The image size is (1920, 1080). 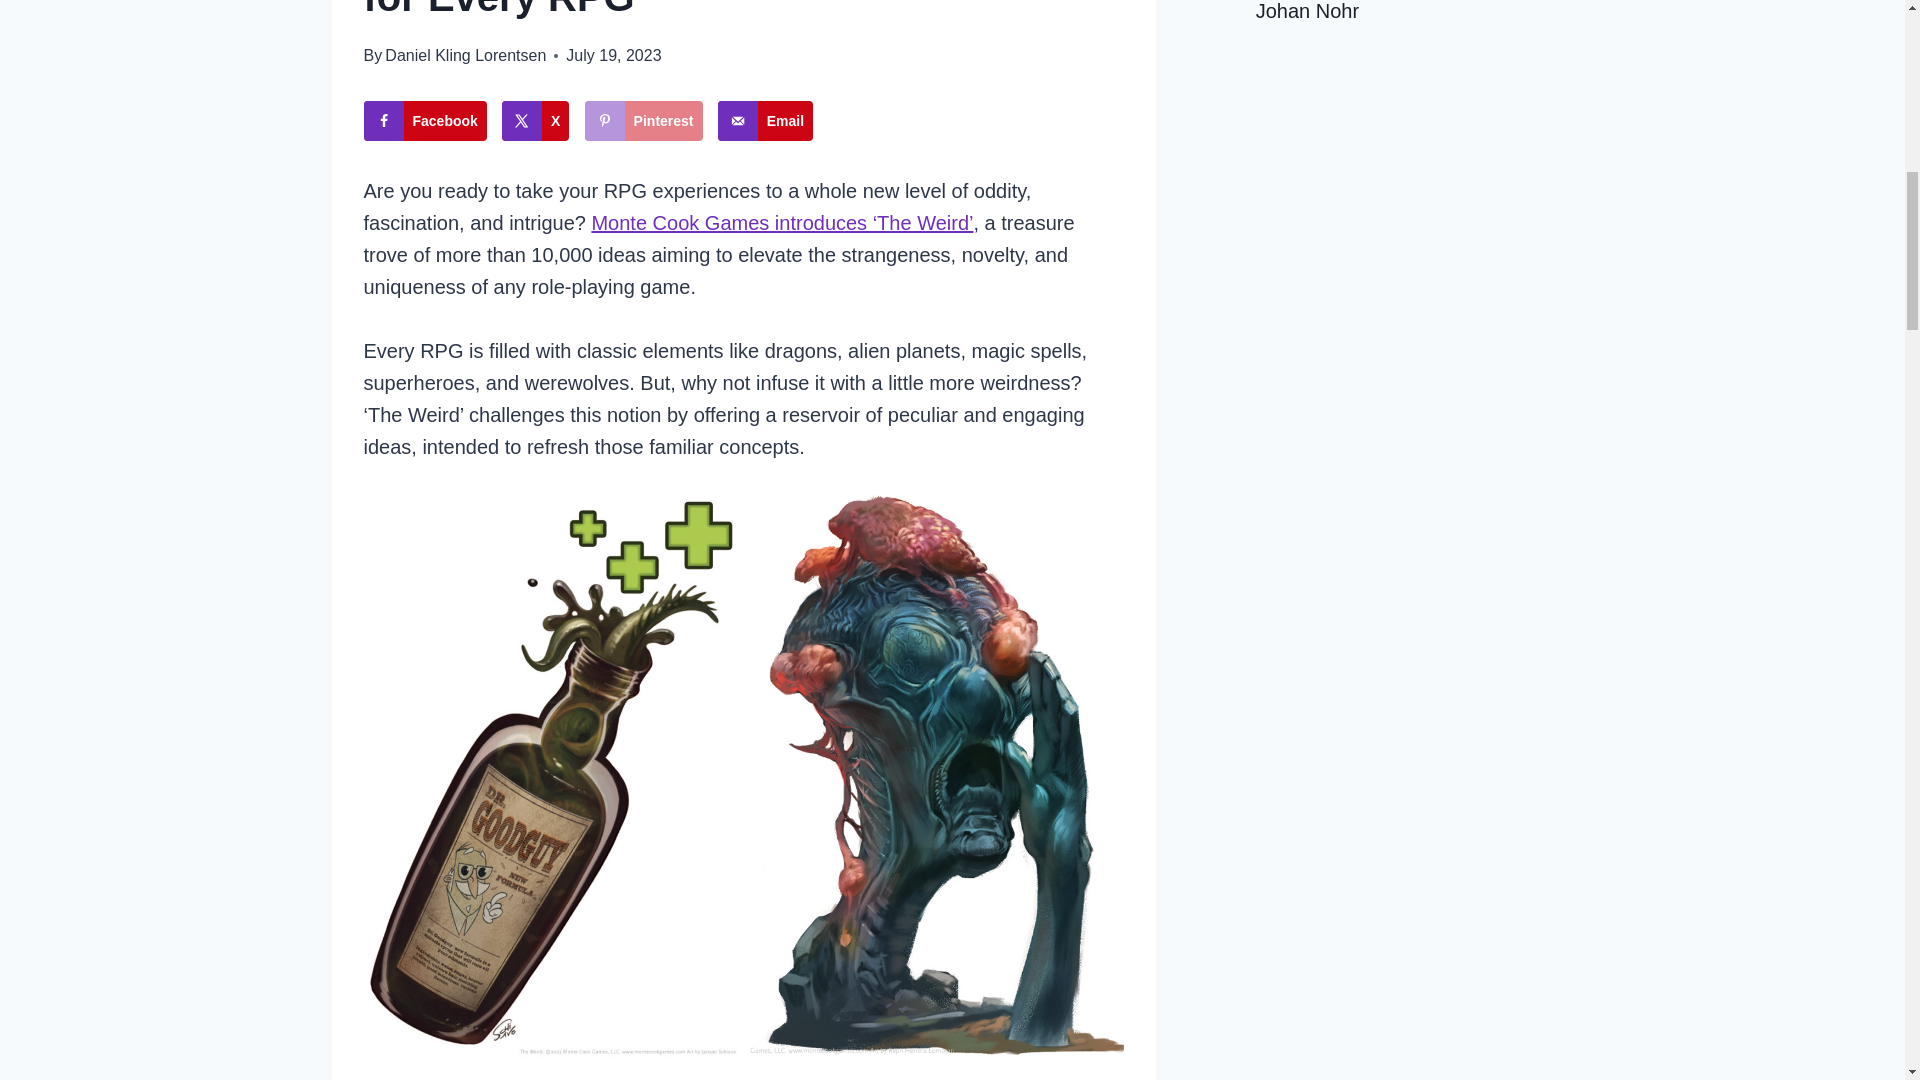 What do you see at coordinates (426, 121) in the screenshot?
I see `Facebook` at bounding box center [426, 121].